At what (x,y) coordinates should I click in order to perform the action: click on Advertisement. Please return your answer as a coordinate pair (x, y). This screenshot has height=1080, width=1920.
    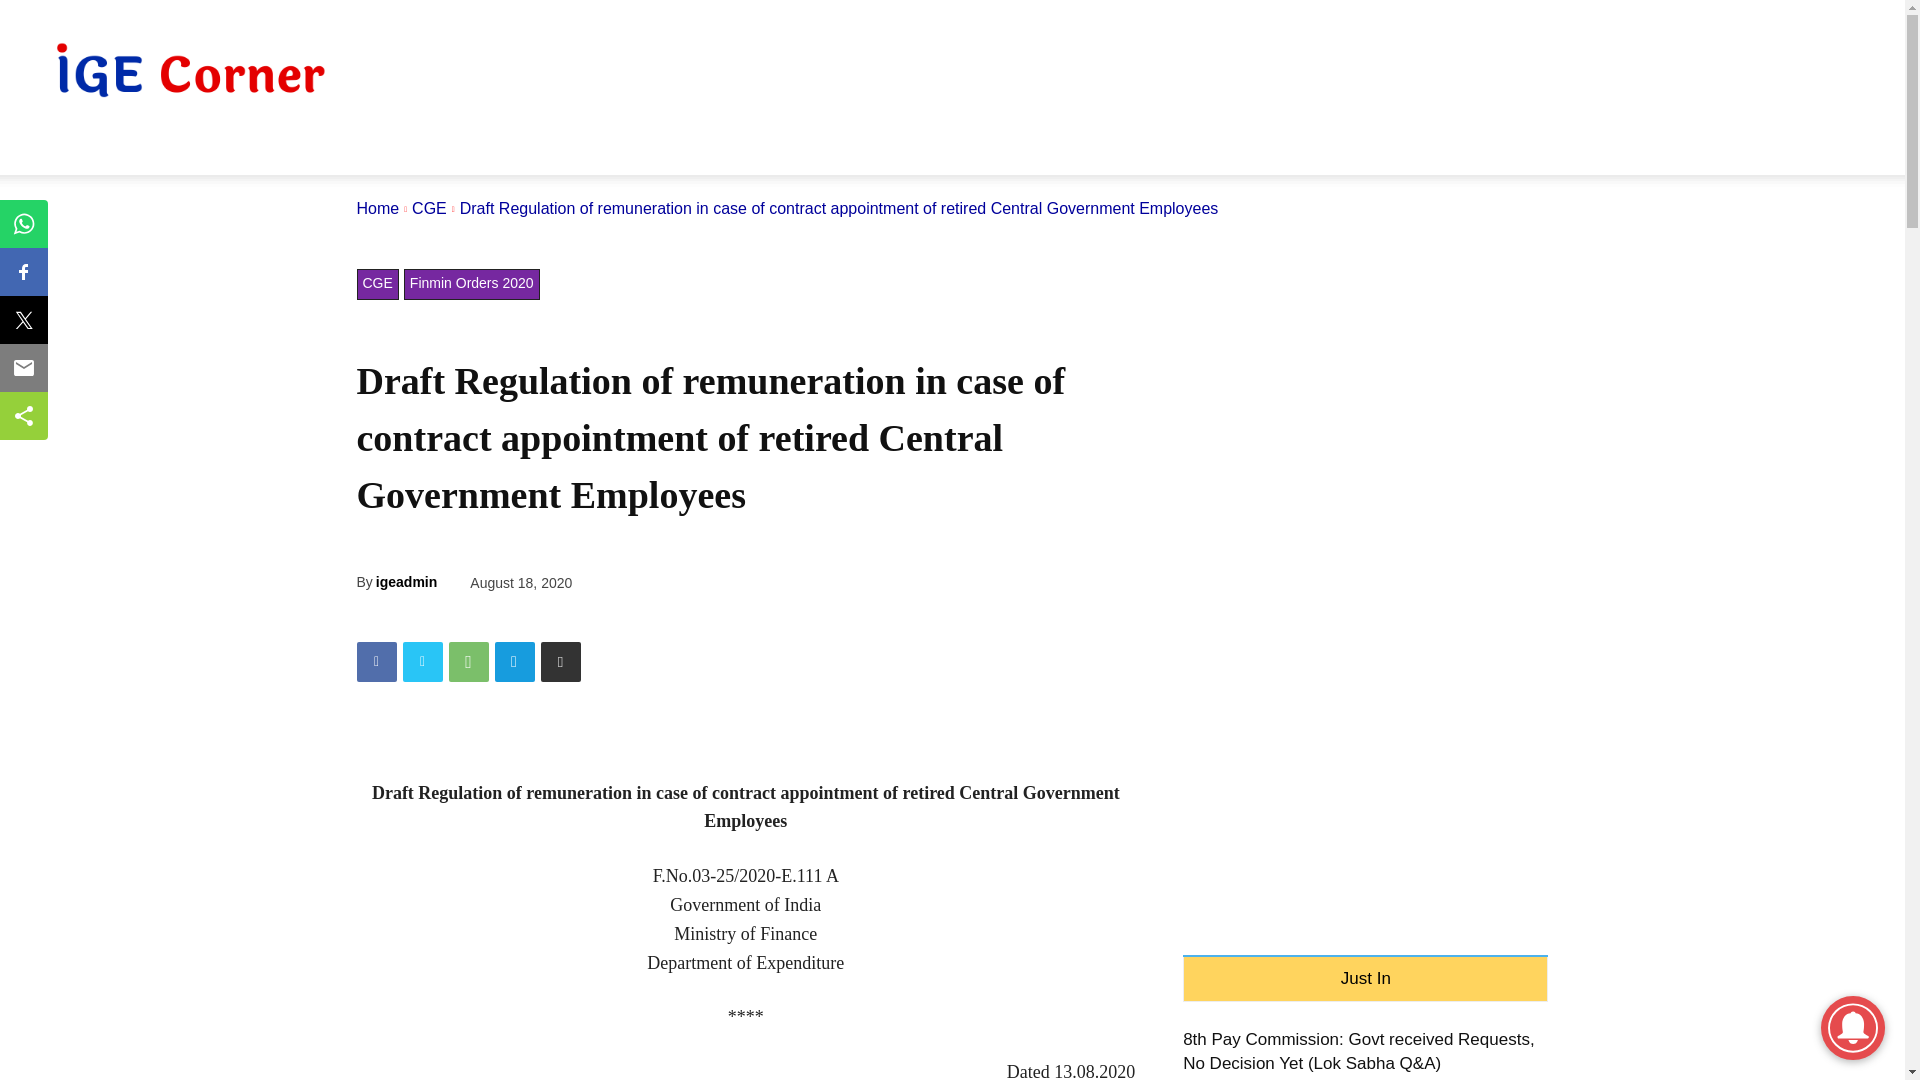
    Looking at the image, I should click on (1521, 72).